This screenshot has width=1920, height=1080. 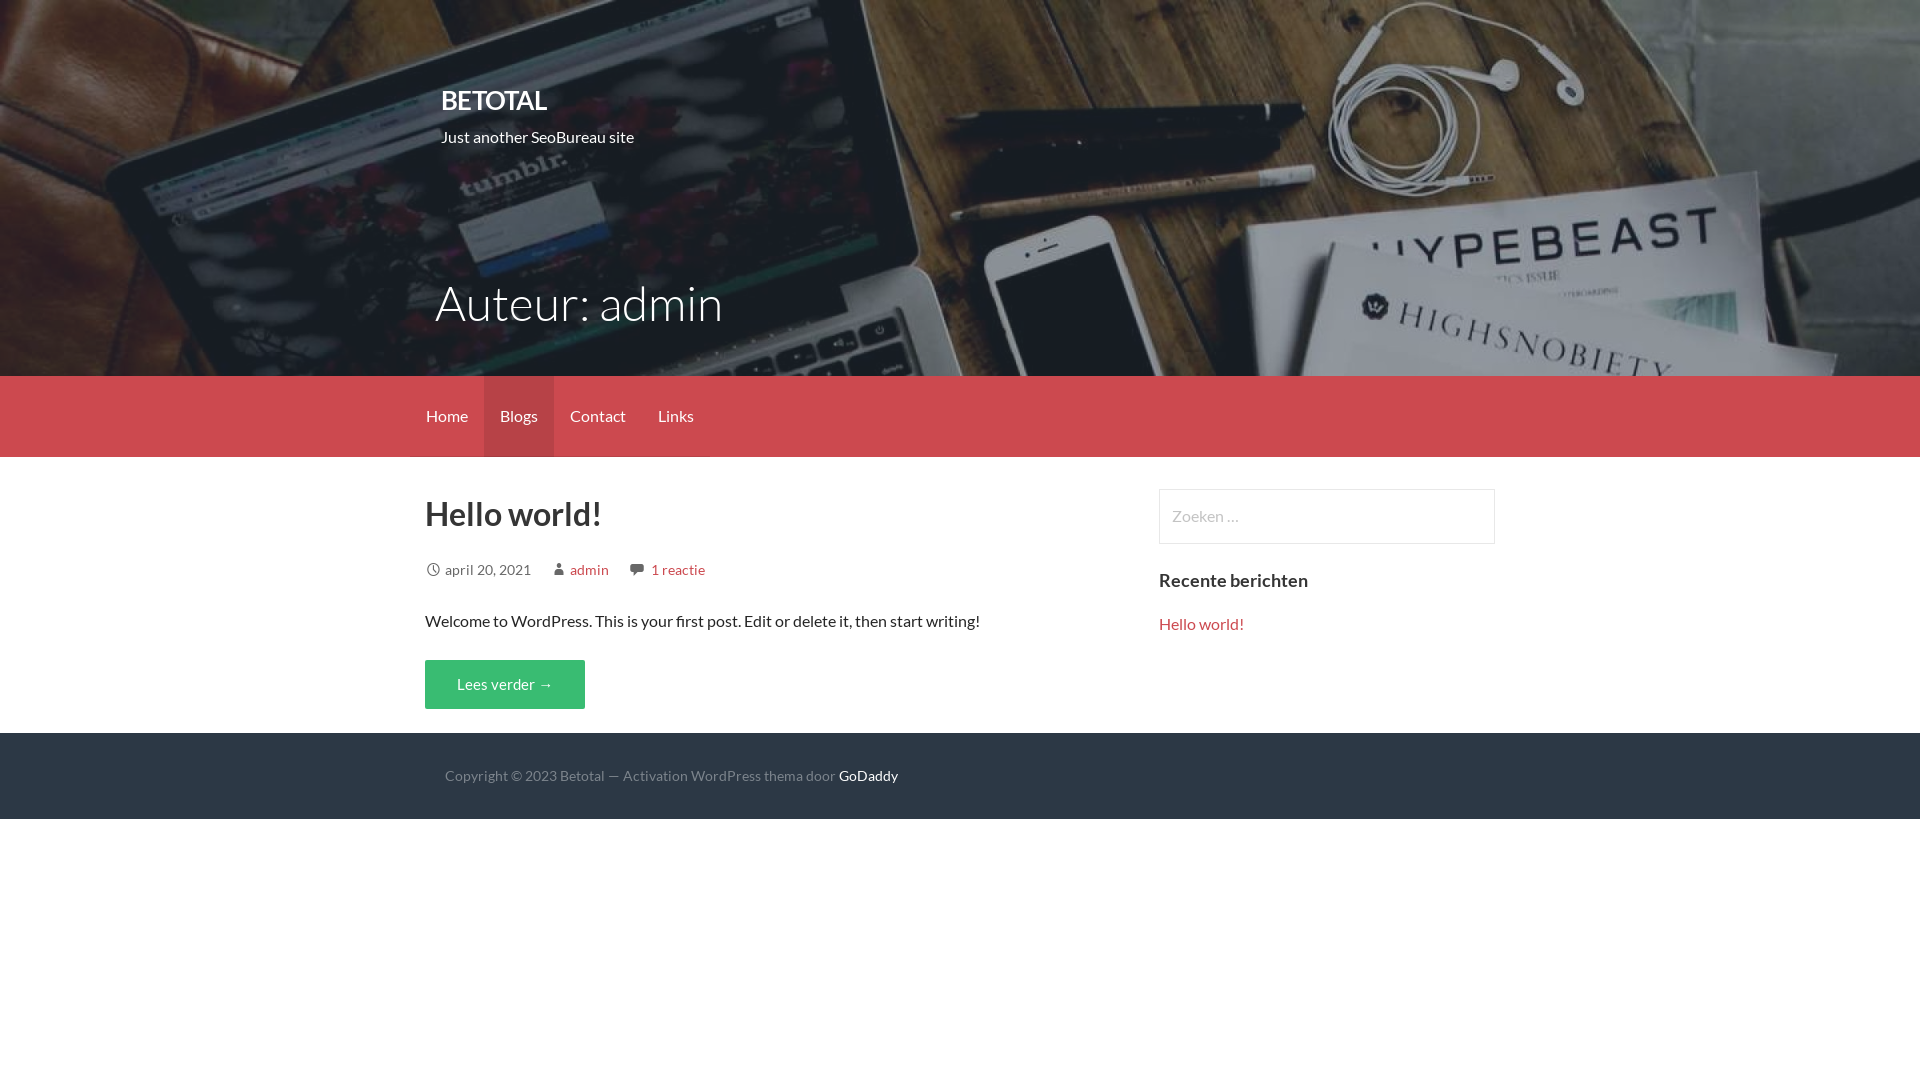 I want to click on admin, so click(x=590, y=570).